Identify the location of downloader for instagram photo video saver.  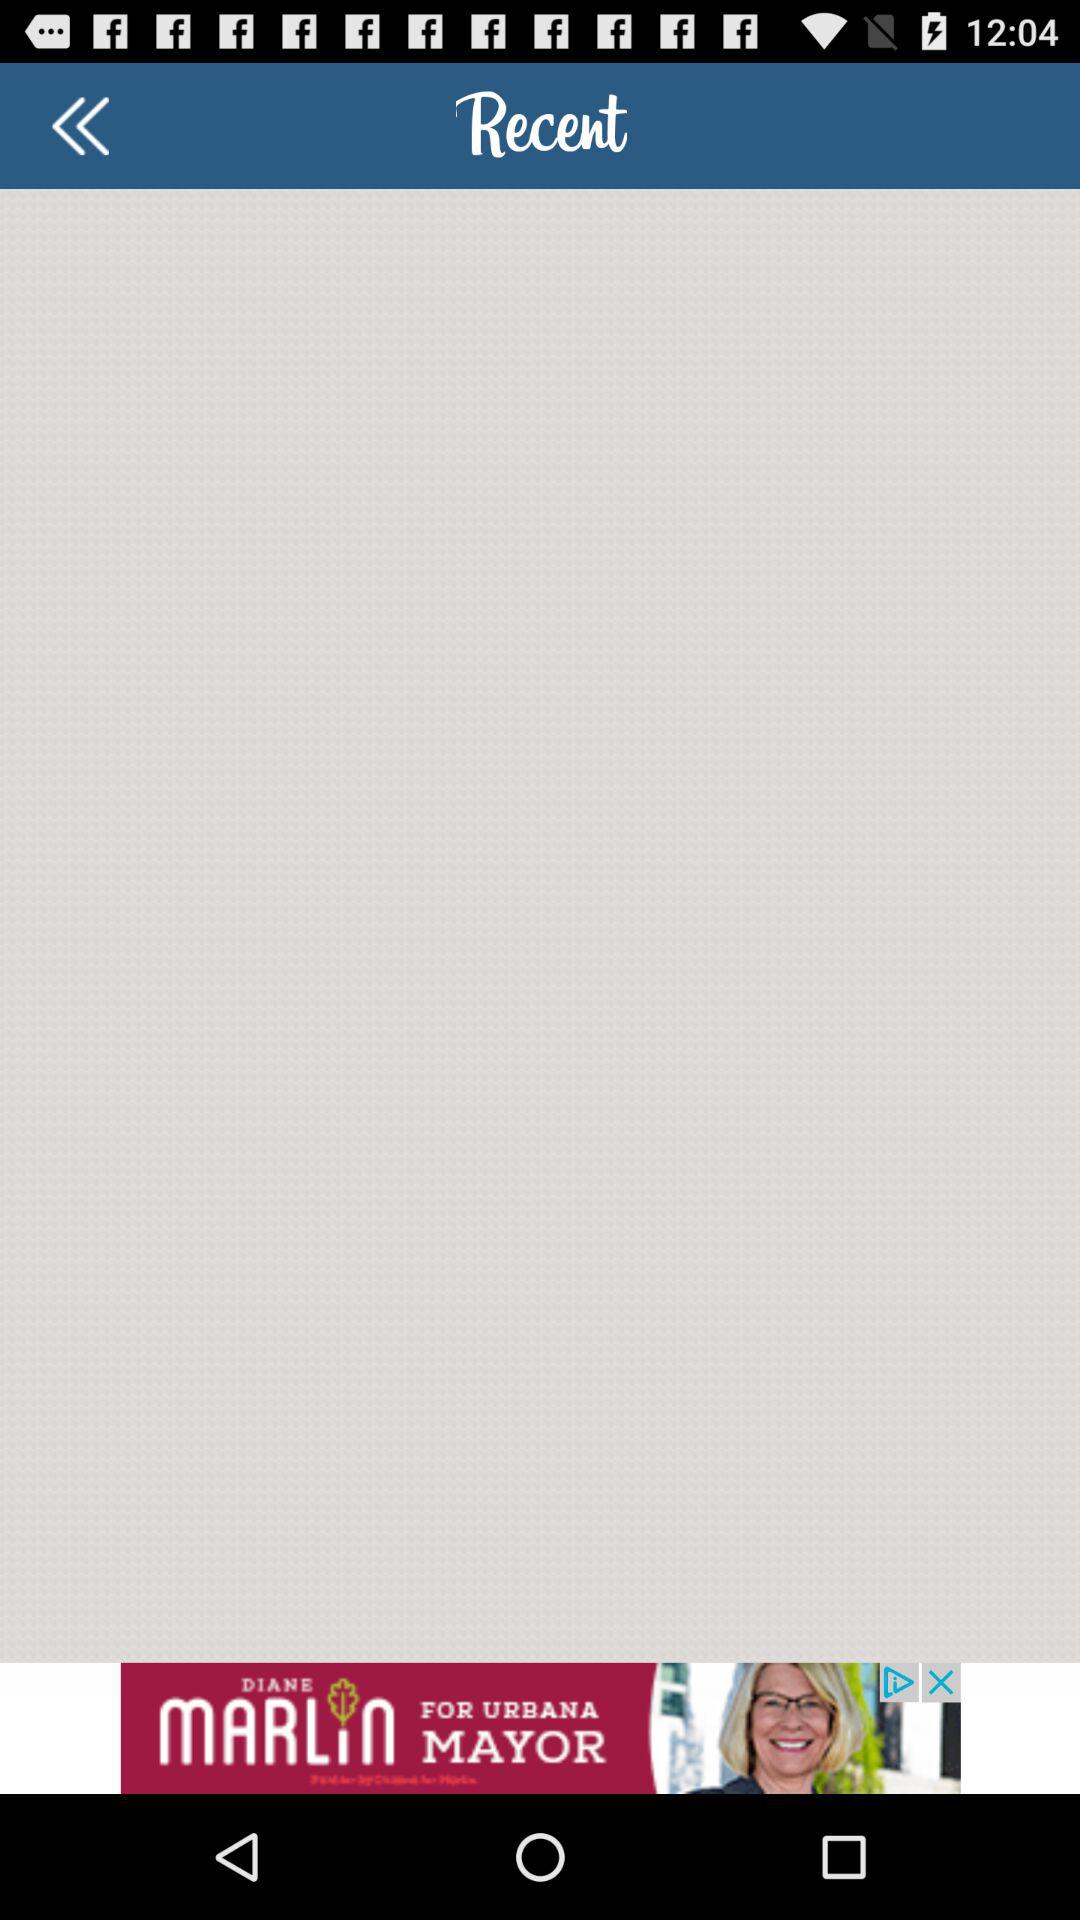
(80, 126).